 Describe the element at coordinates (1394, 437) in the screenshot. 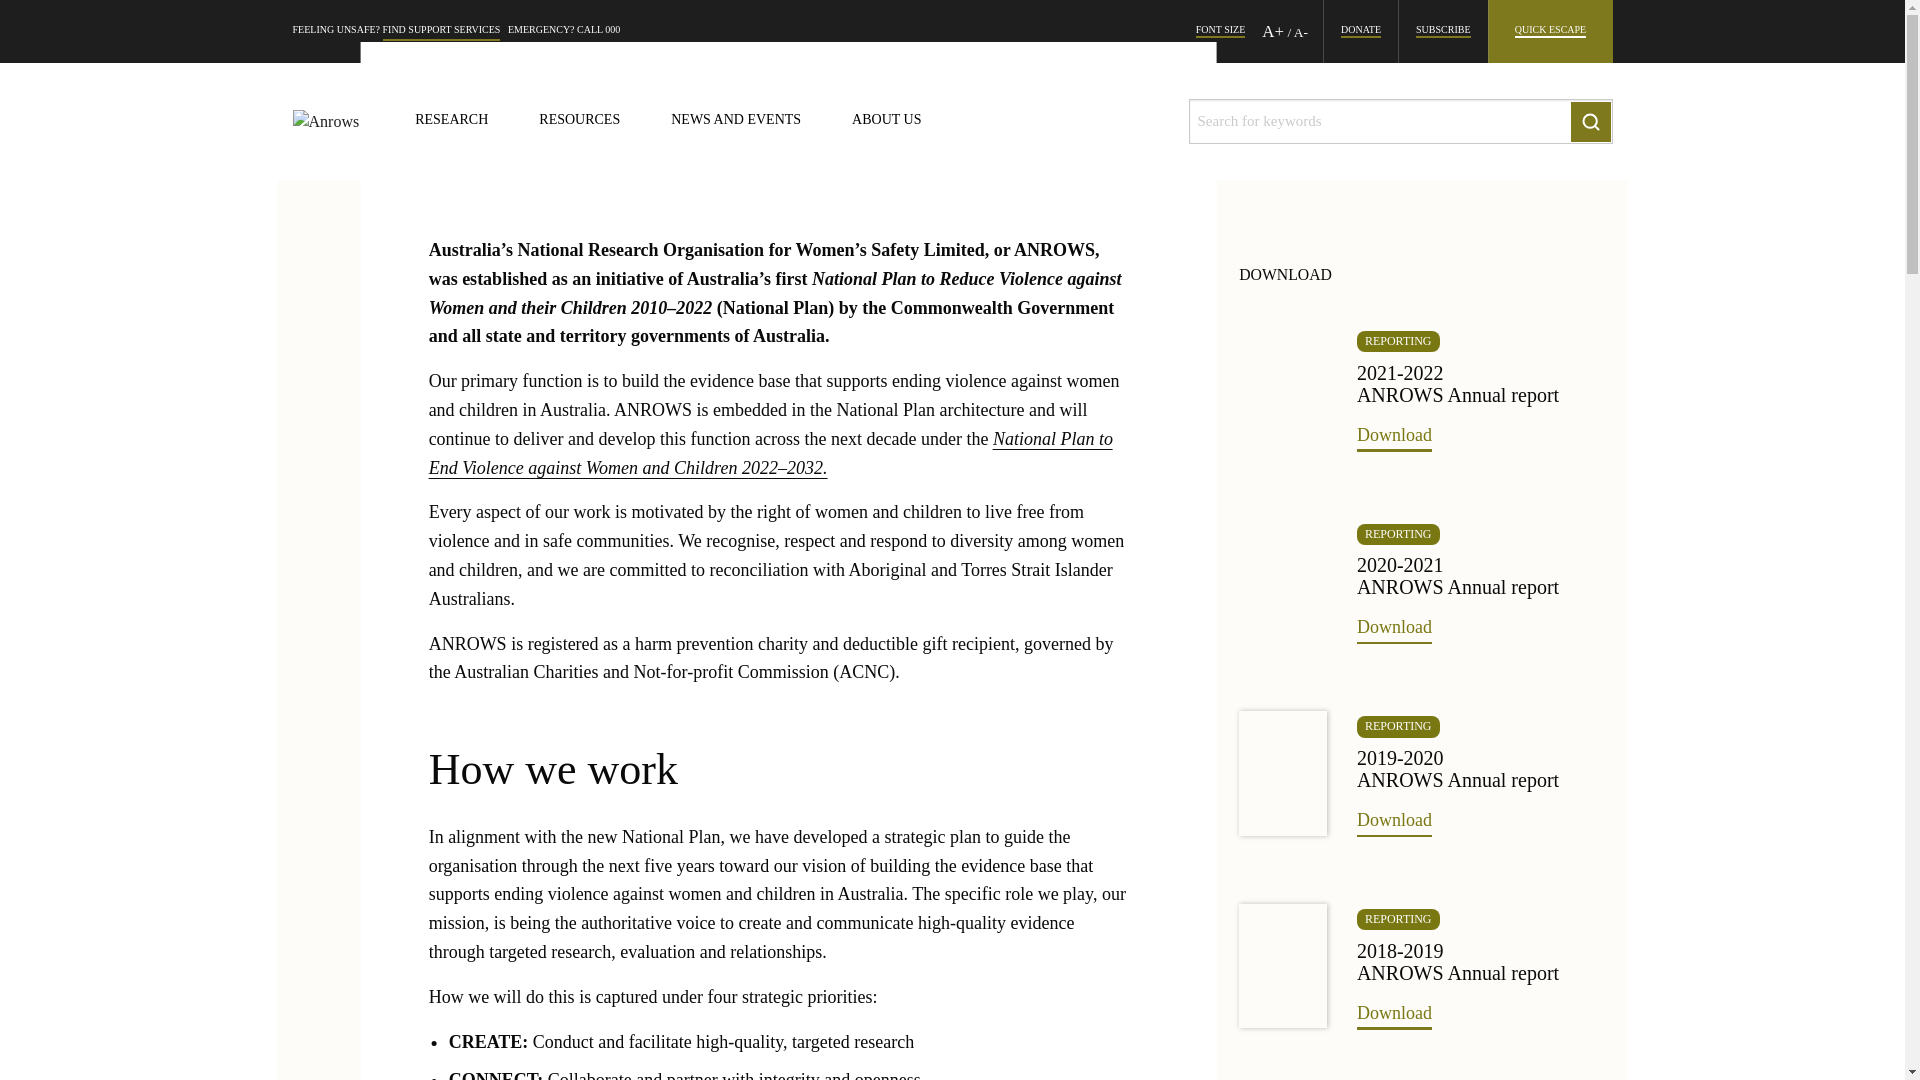

I see `Download` at that location.